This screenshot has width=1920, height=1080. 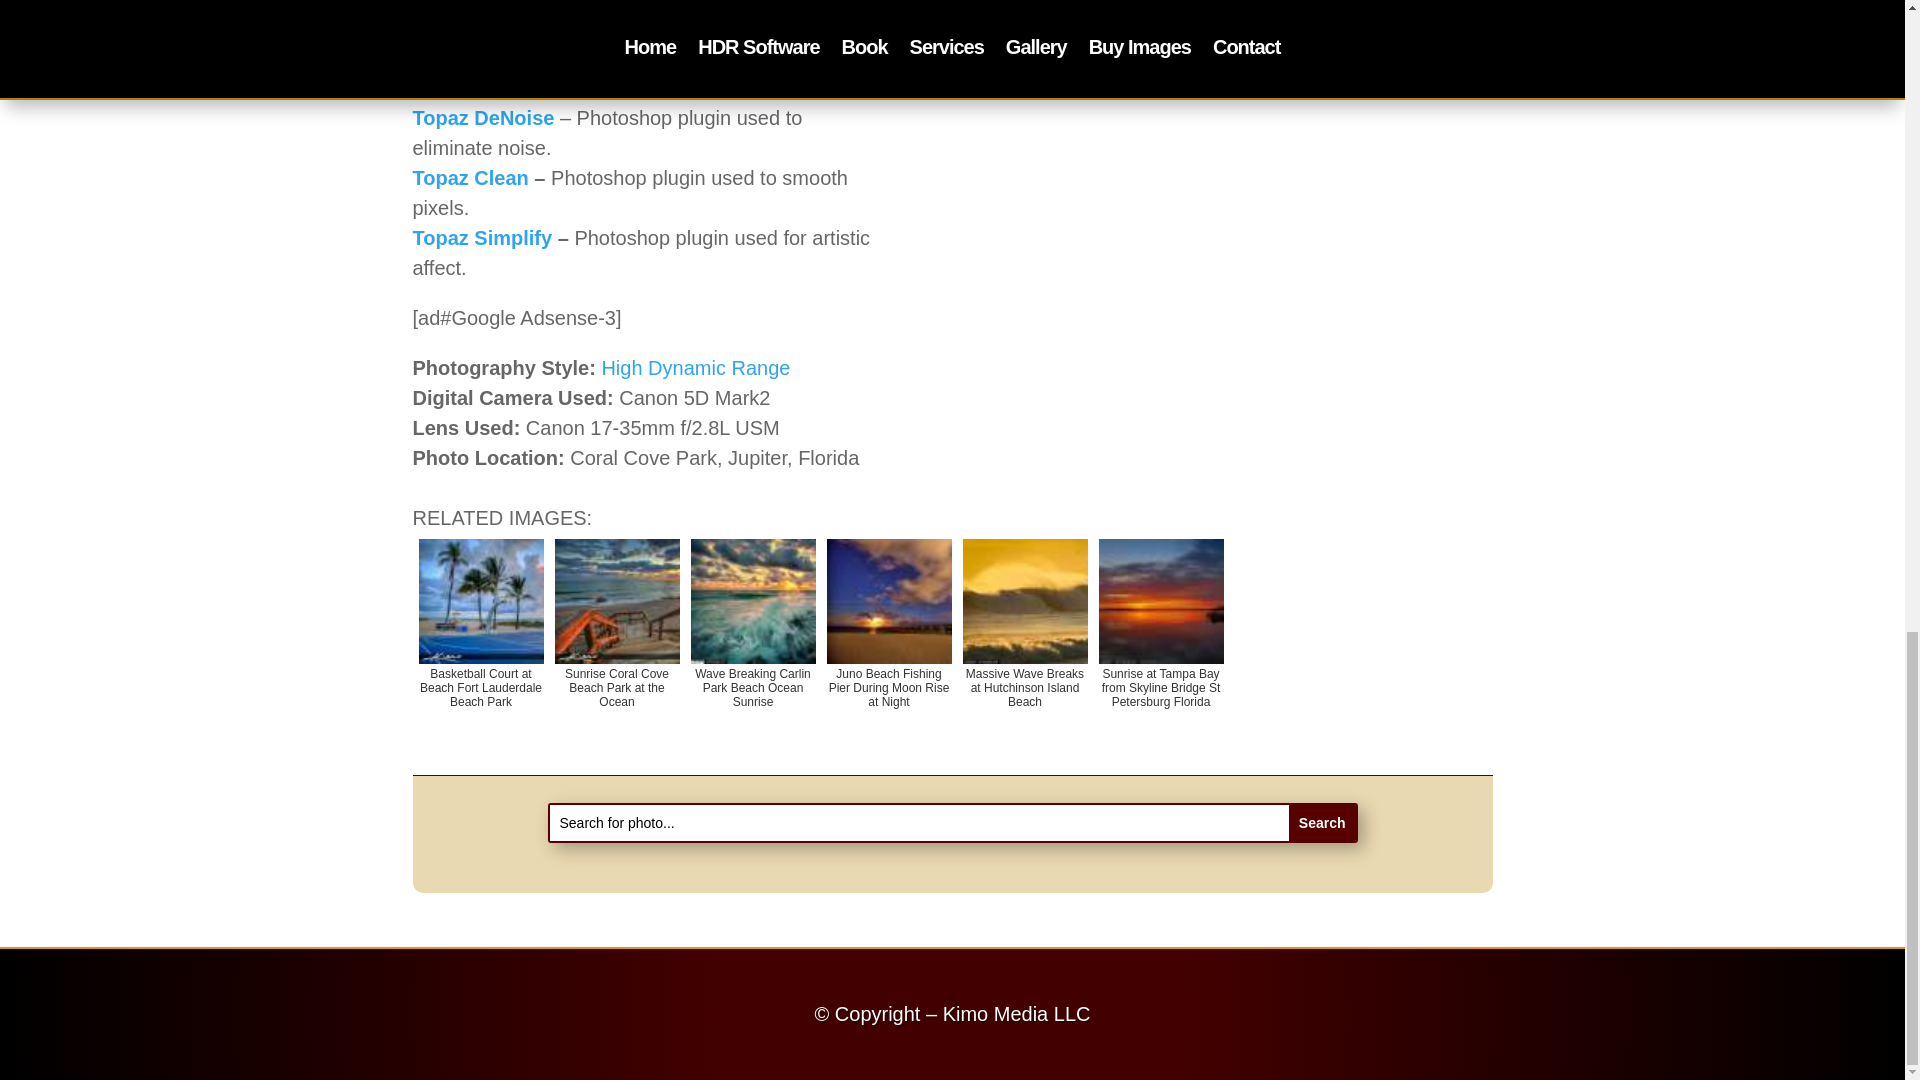 What do you see at coordinates (482, 238) in the screenshot?
I see `Topaz Simplify` at bounding box center [482, 238].